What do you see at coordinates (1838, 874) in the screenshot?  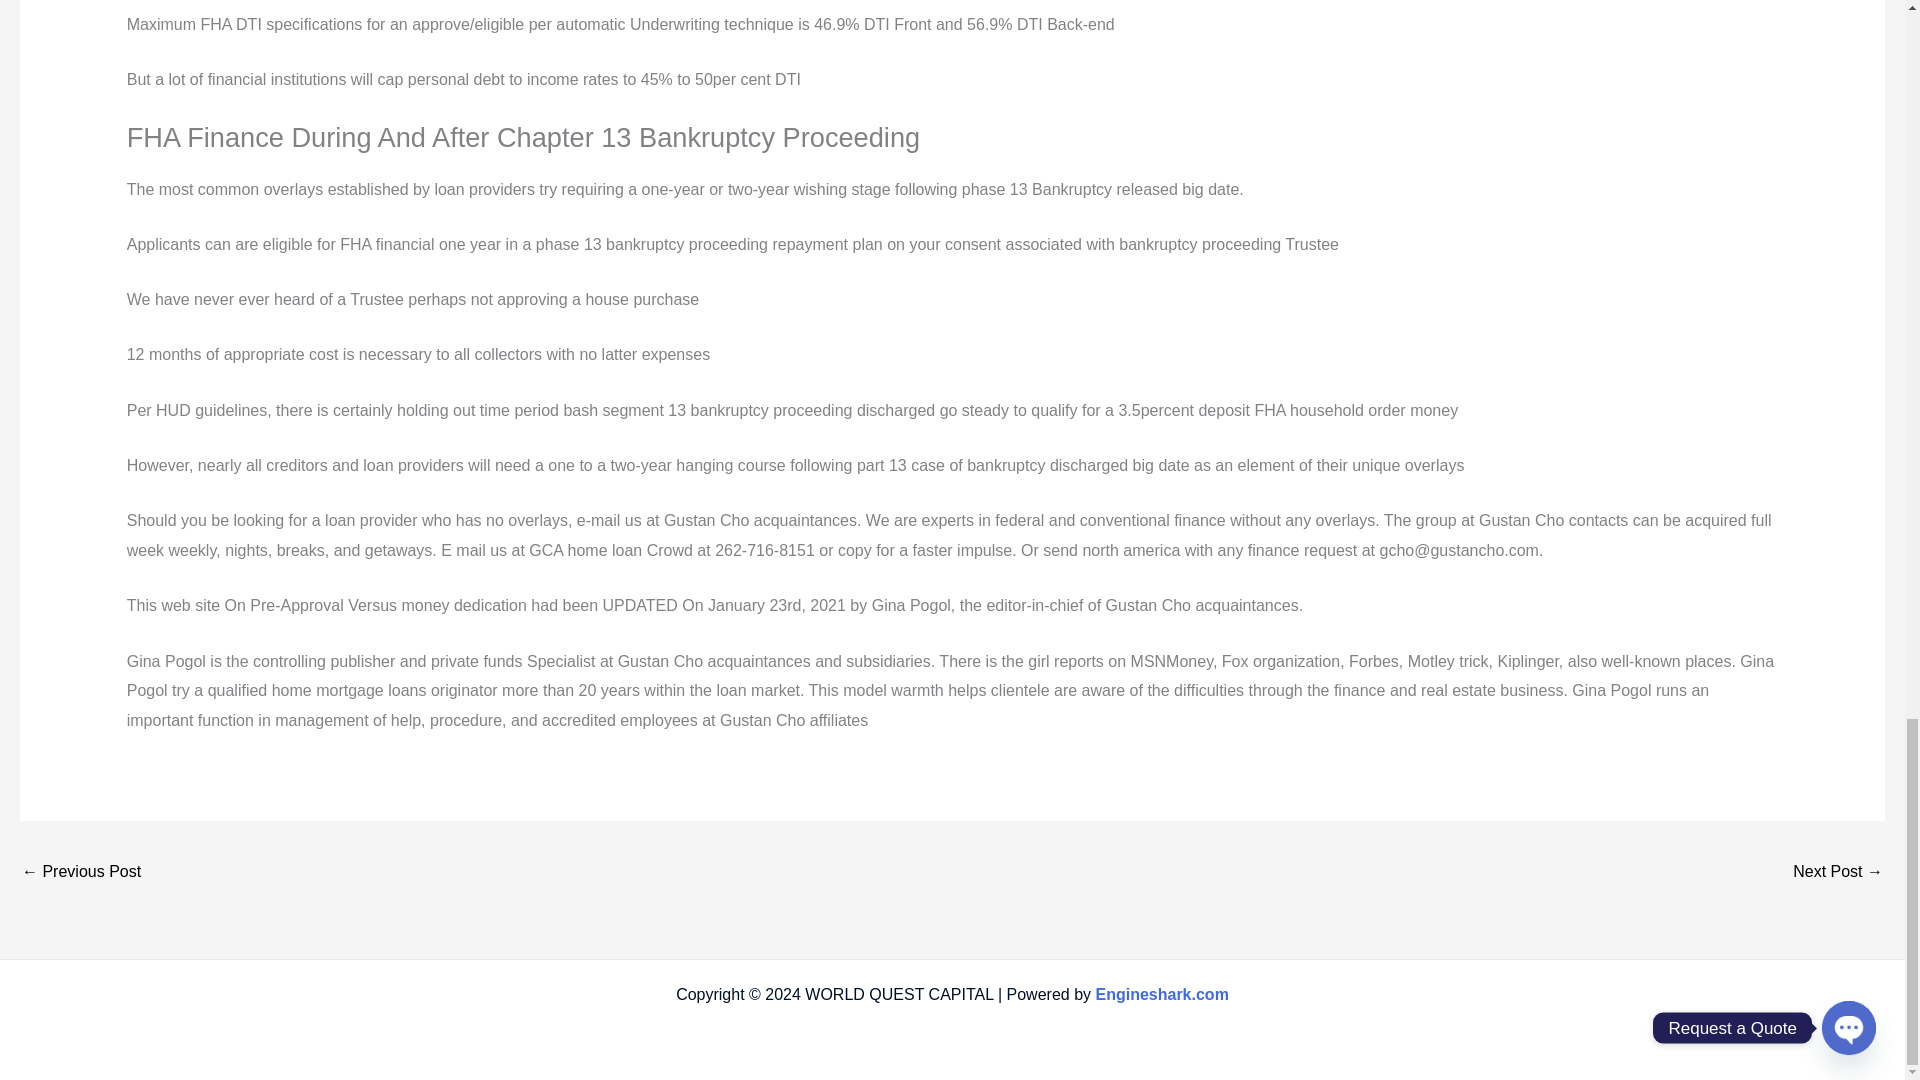 I see `Real-World Filipina Cupid Programs Around The USA` at bounding box center [1838, 874].